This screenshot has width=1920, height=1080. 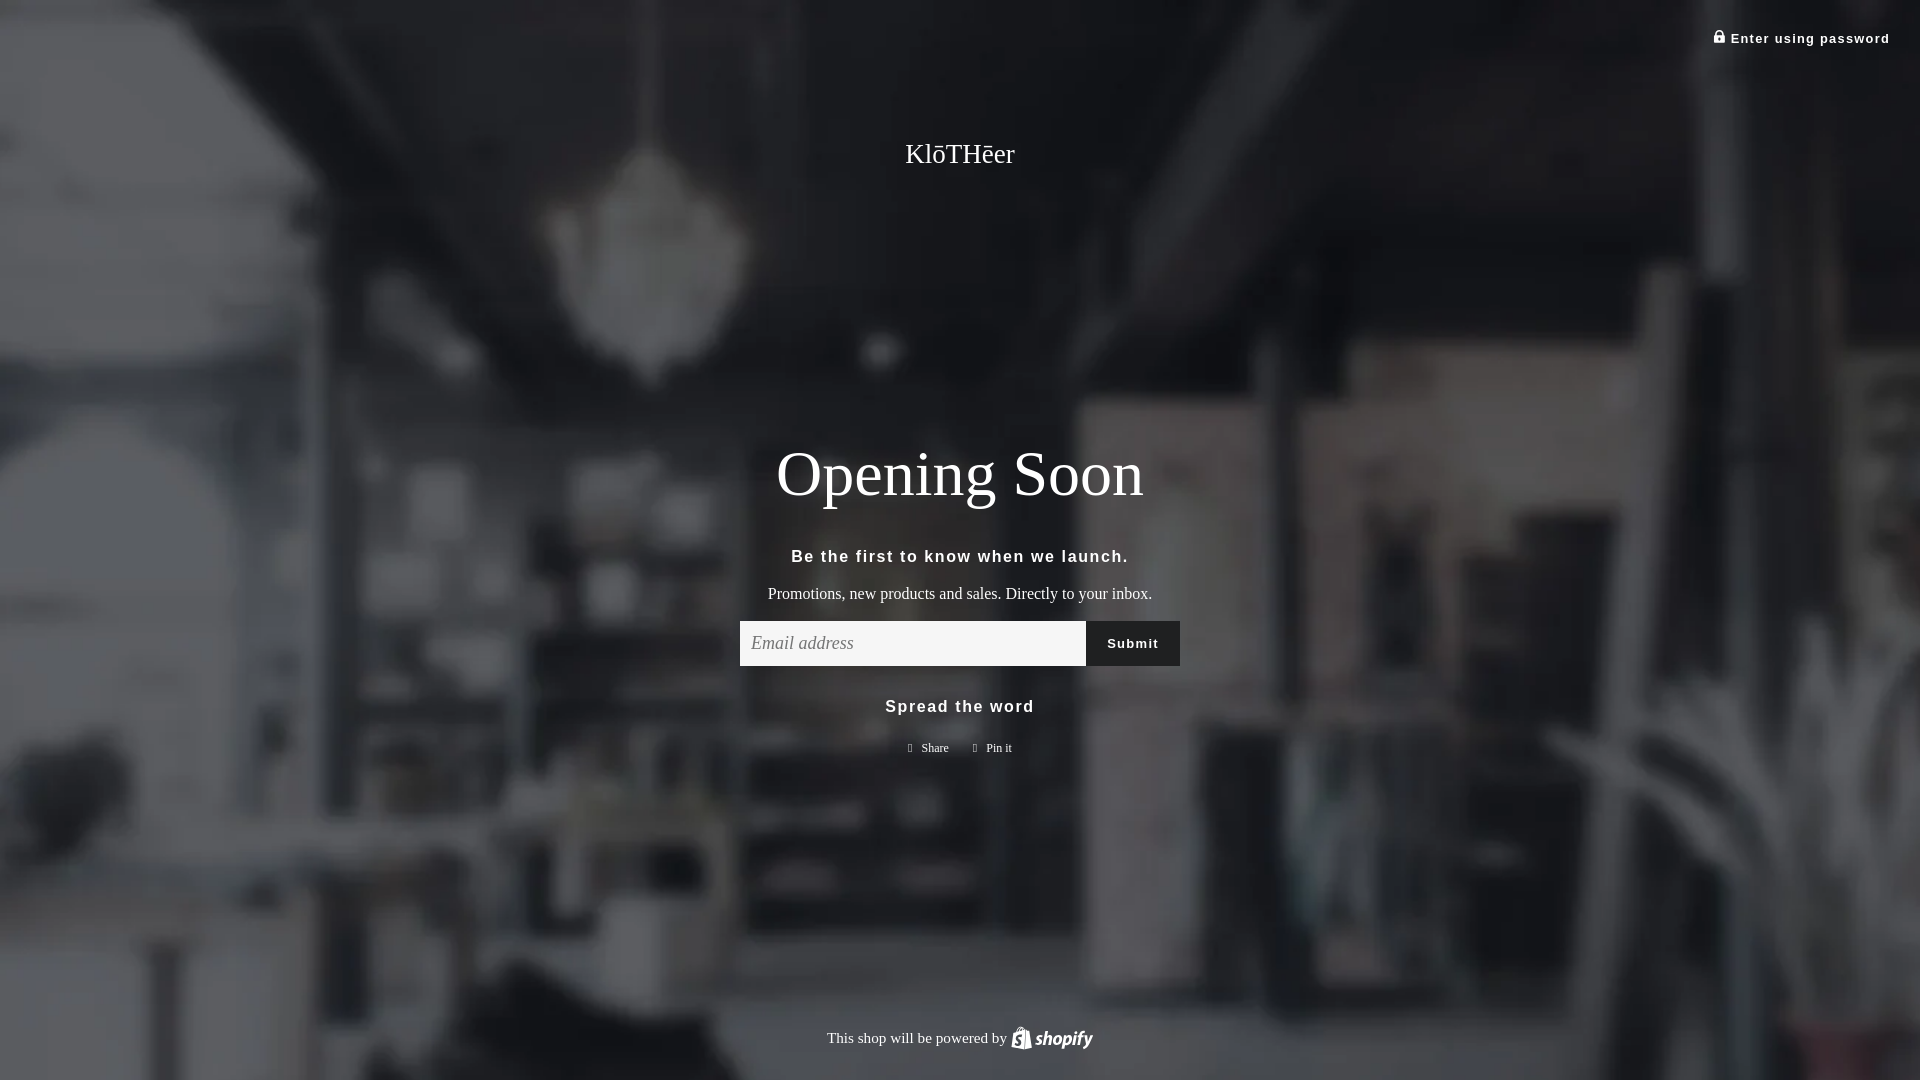 What do you see at coordinates (1052, 1038) in the screenshot?
I see `Submit` at bounding box center [1052, 1038].